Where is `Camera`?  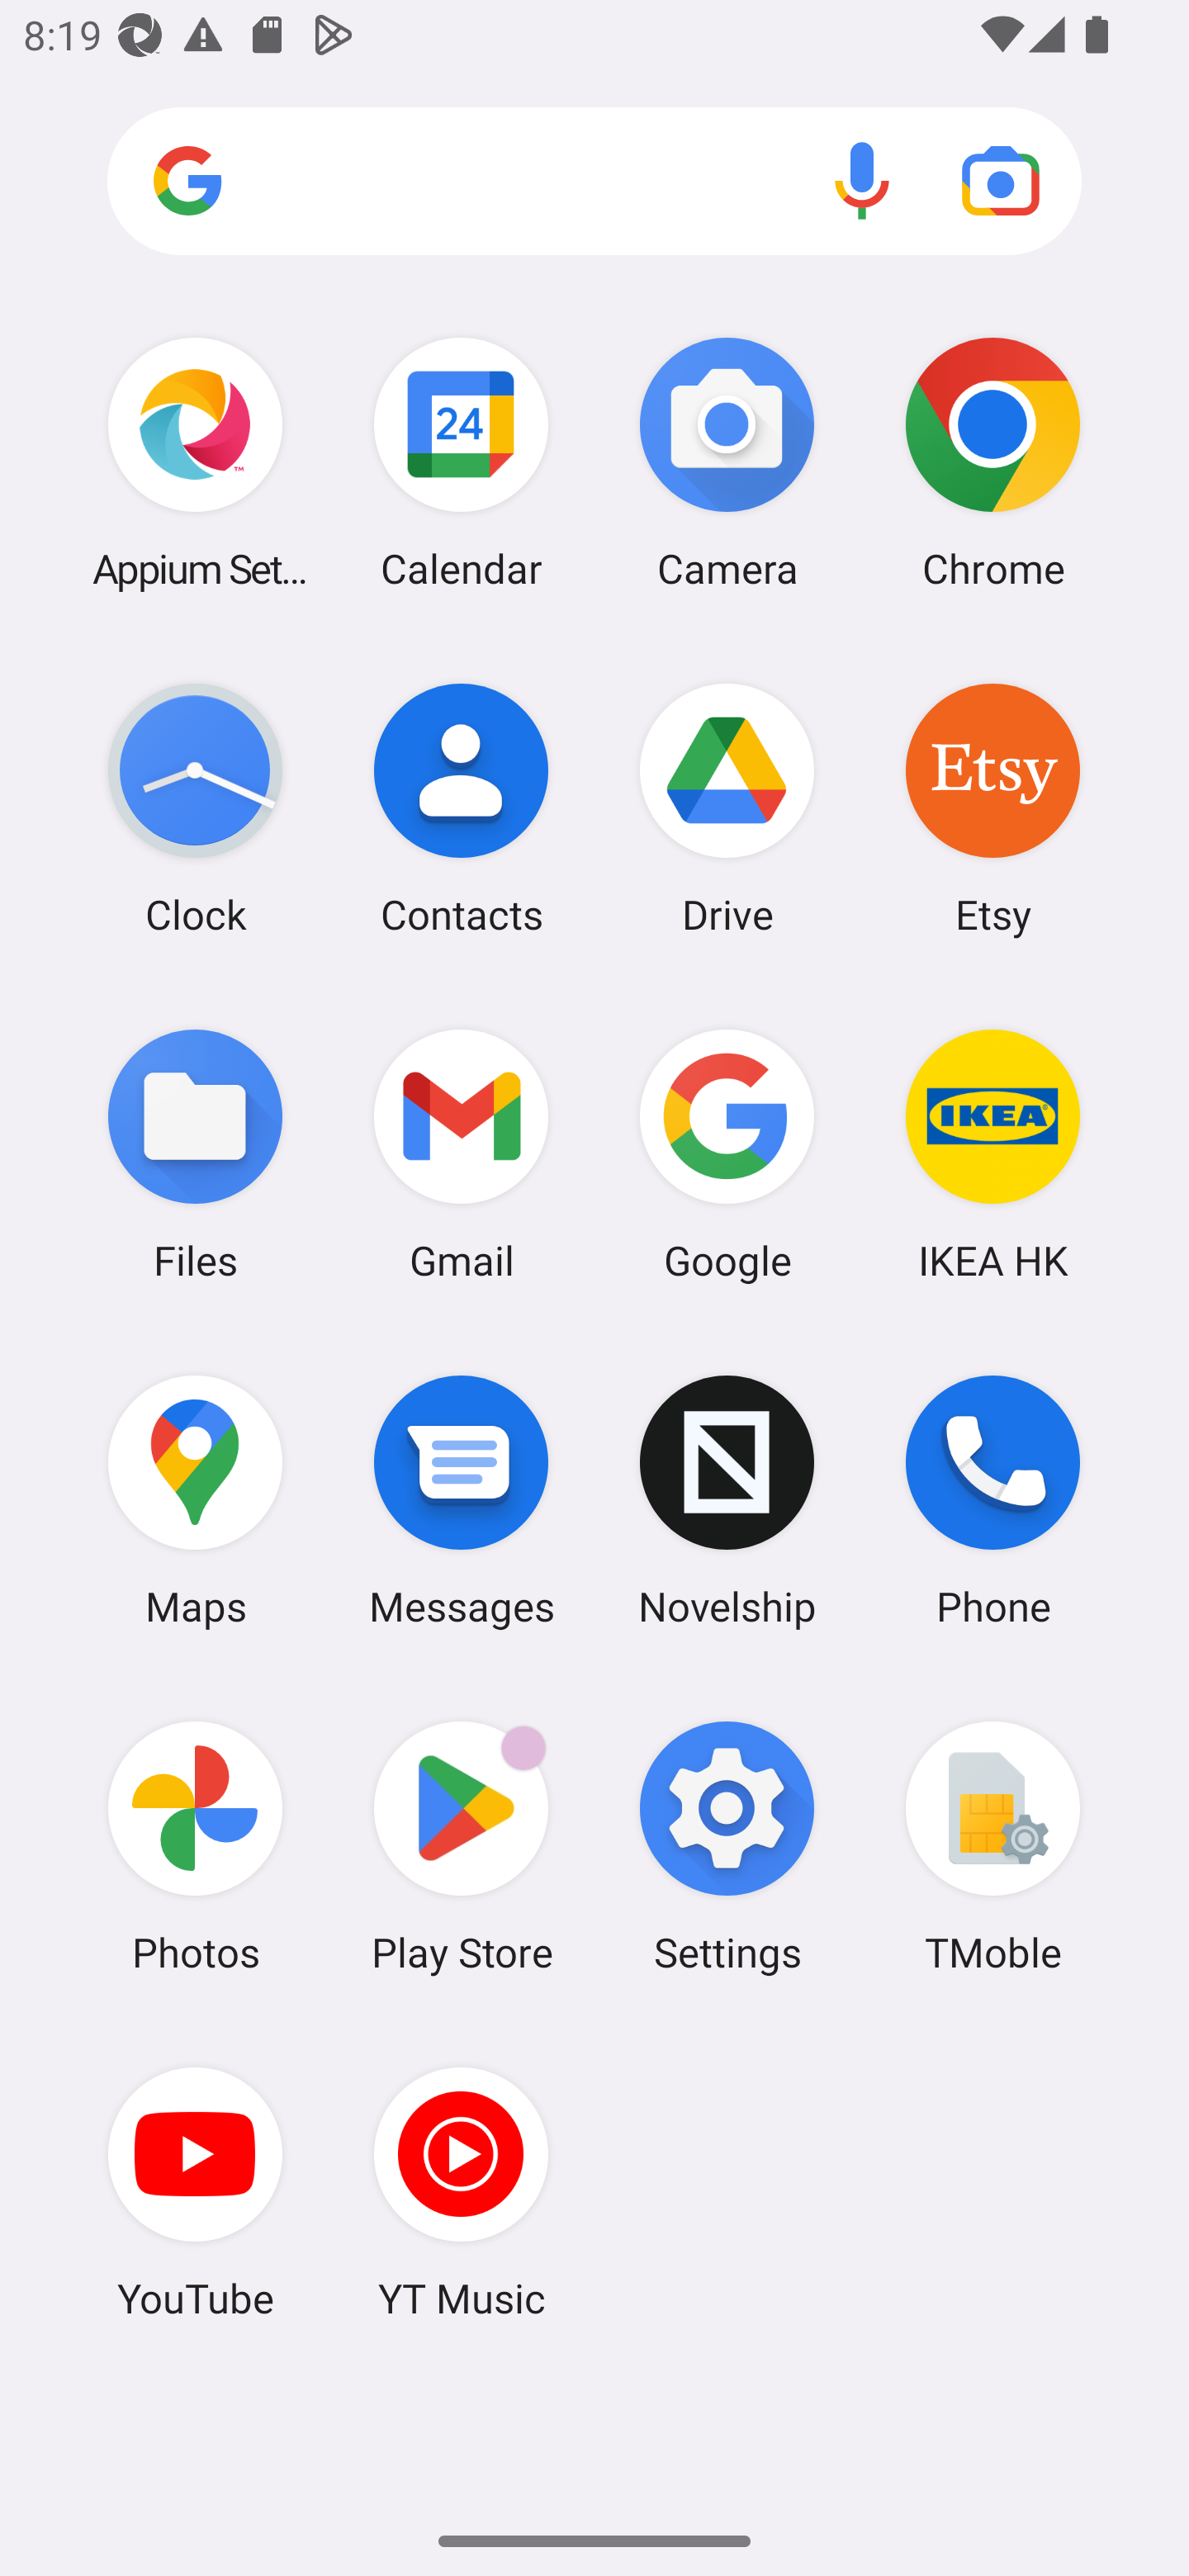
Camera is located at coordinates (727, 462).